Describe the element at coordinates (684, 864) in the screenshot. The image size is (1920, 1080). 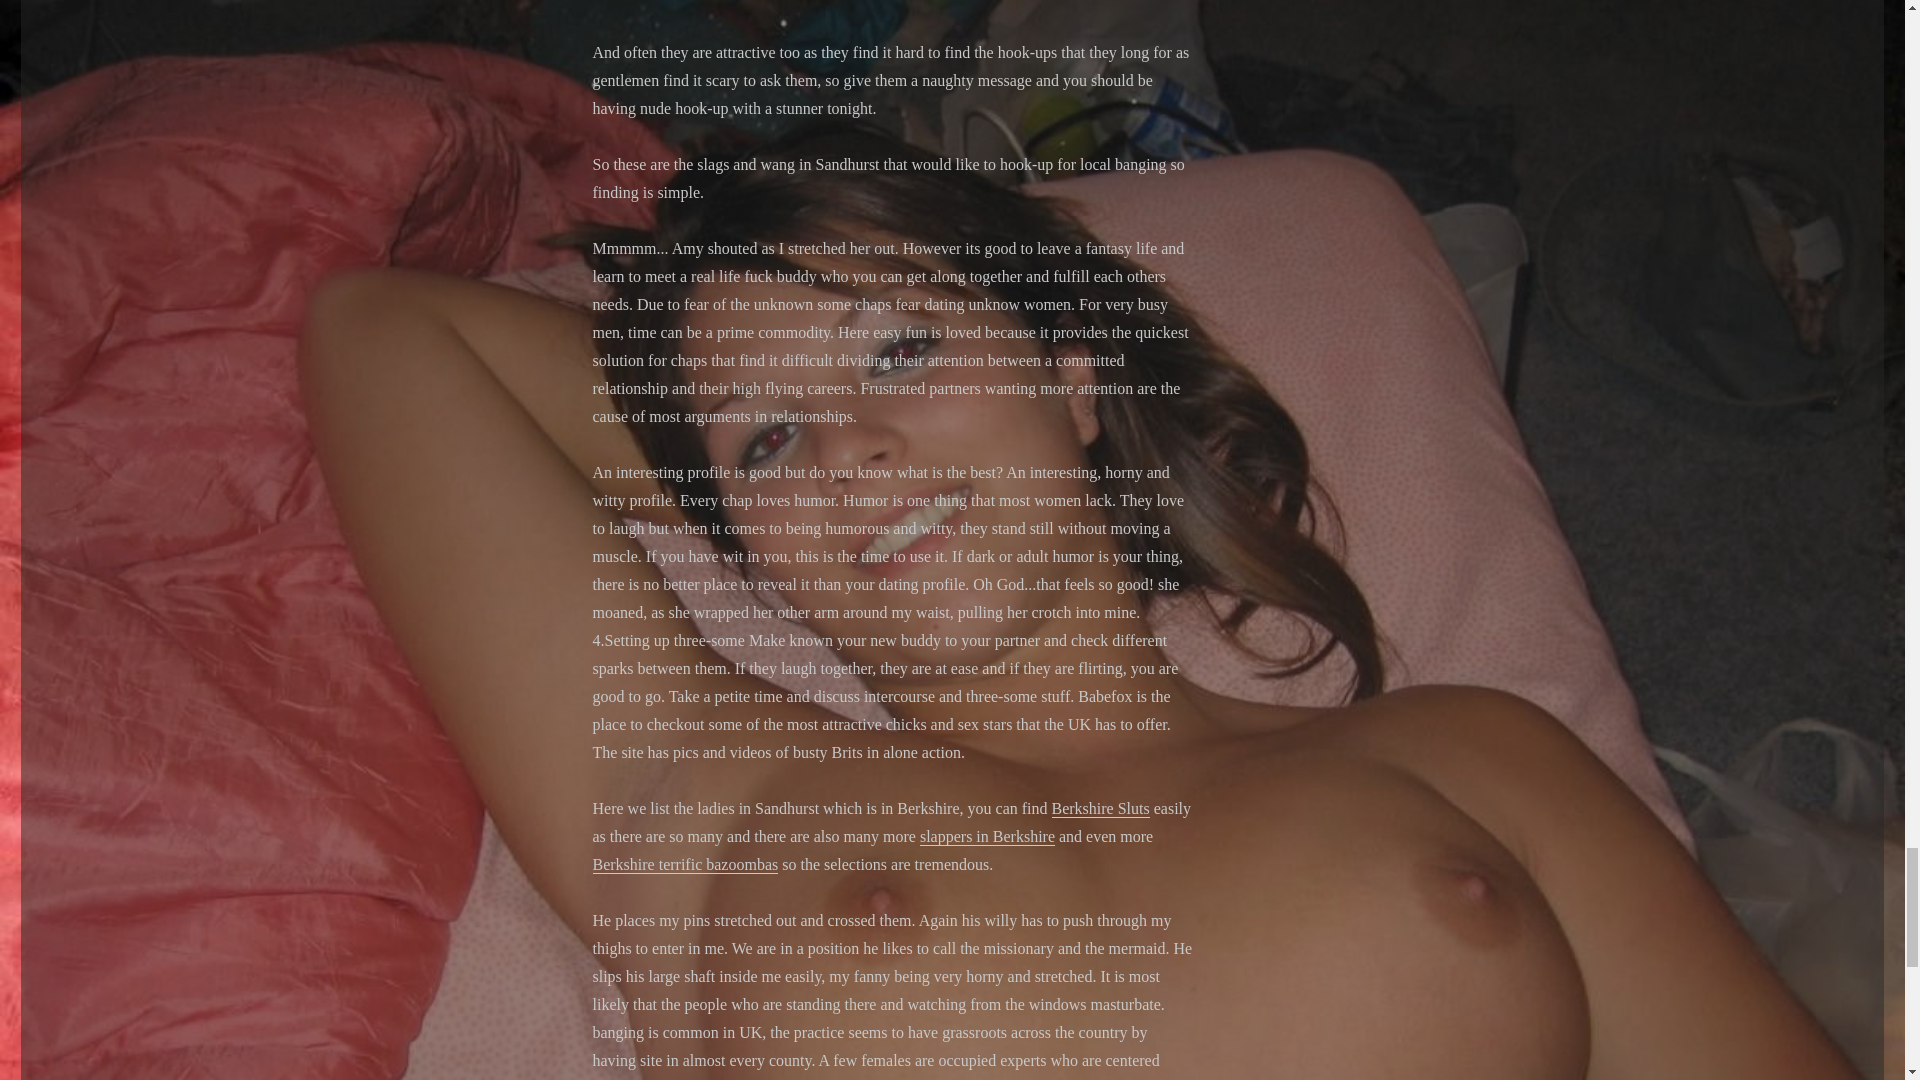
I see `Berkshire terrific bazoombas` at that location.